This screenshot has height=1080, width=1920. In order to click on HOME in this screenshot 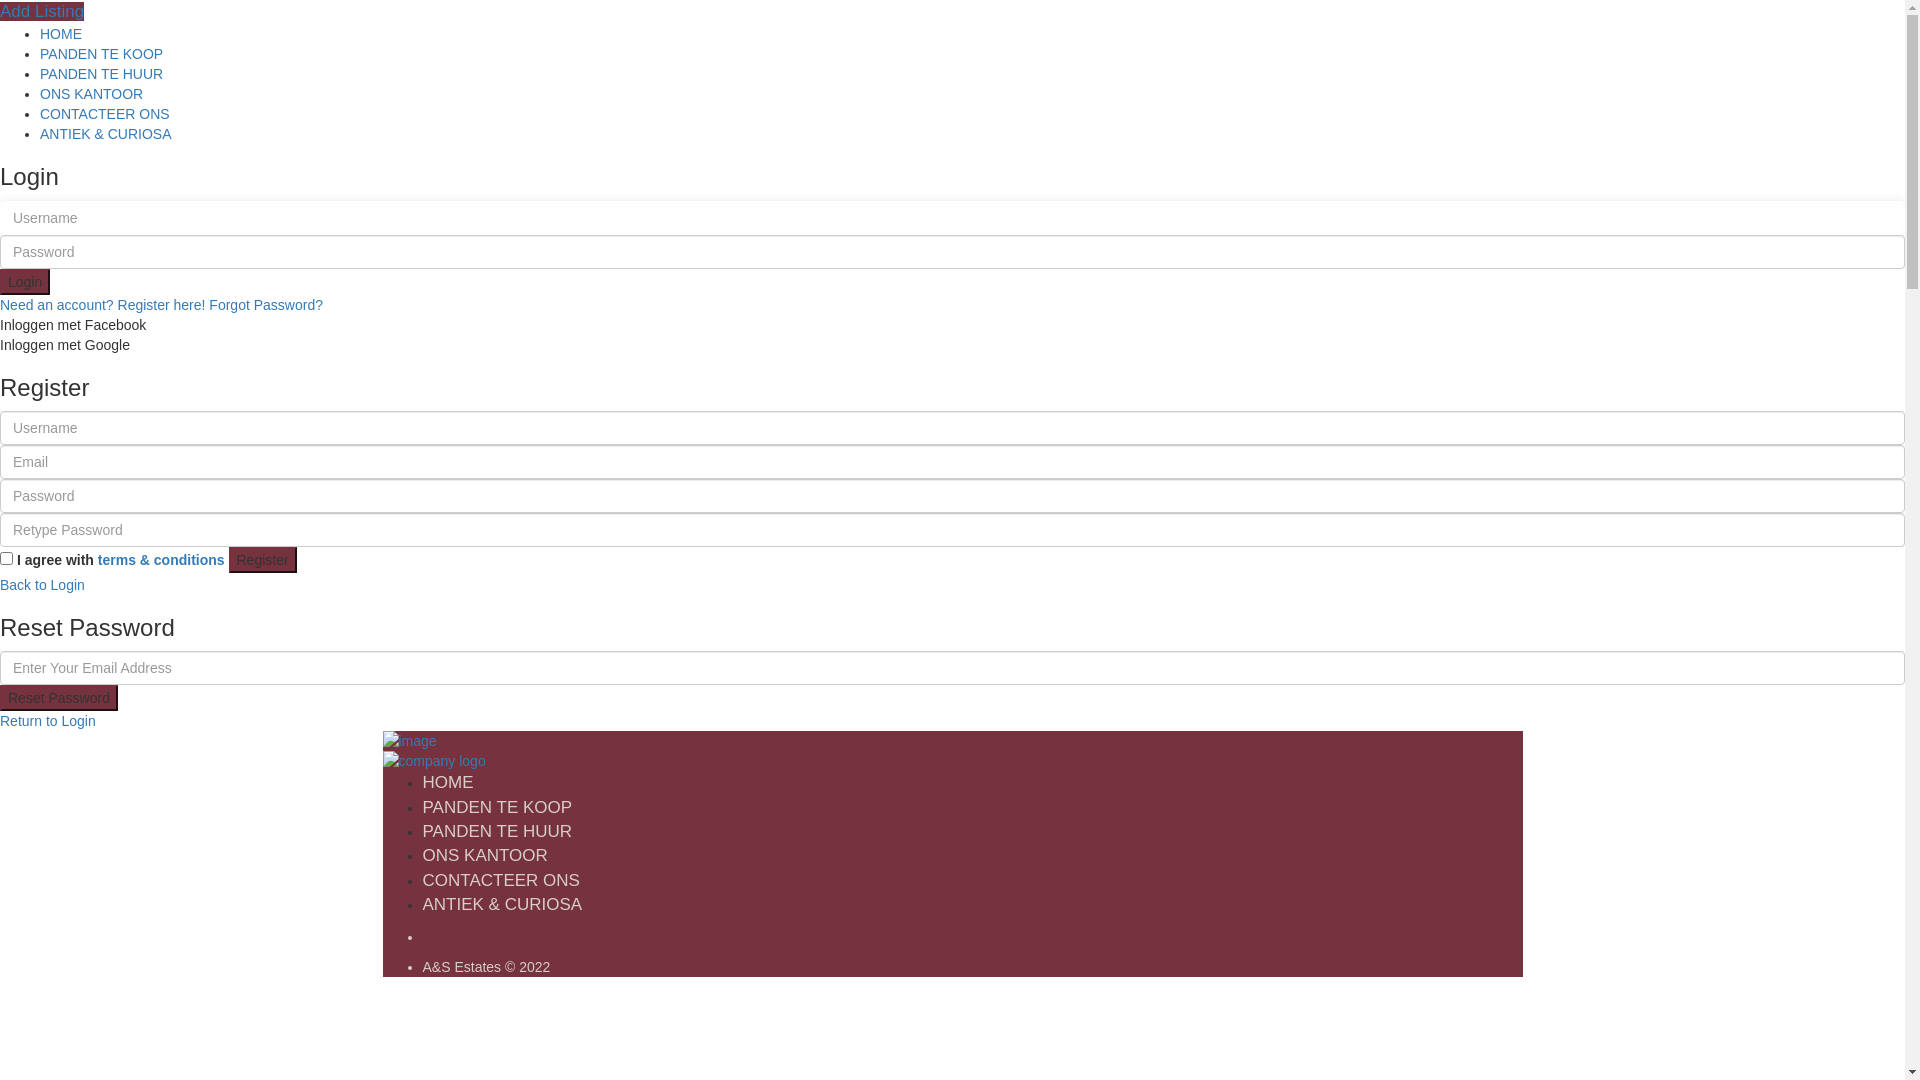, I will do `click(448, 782)`.